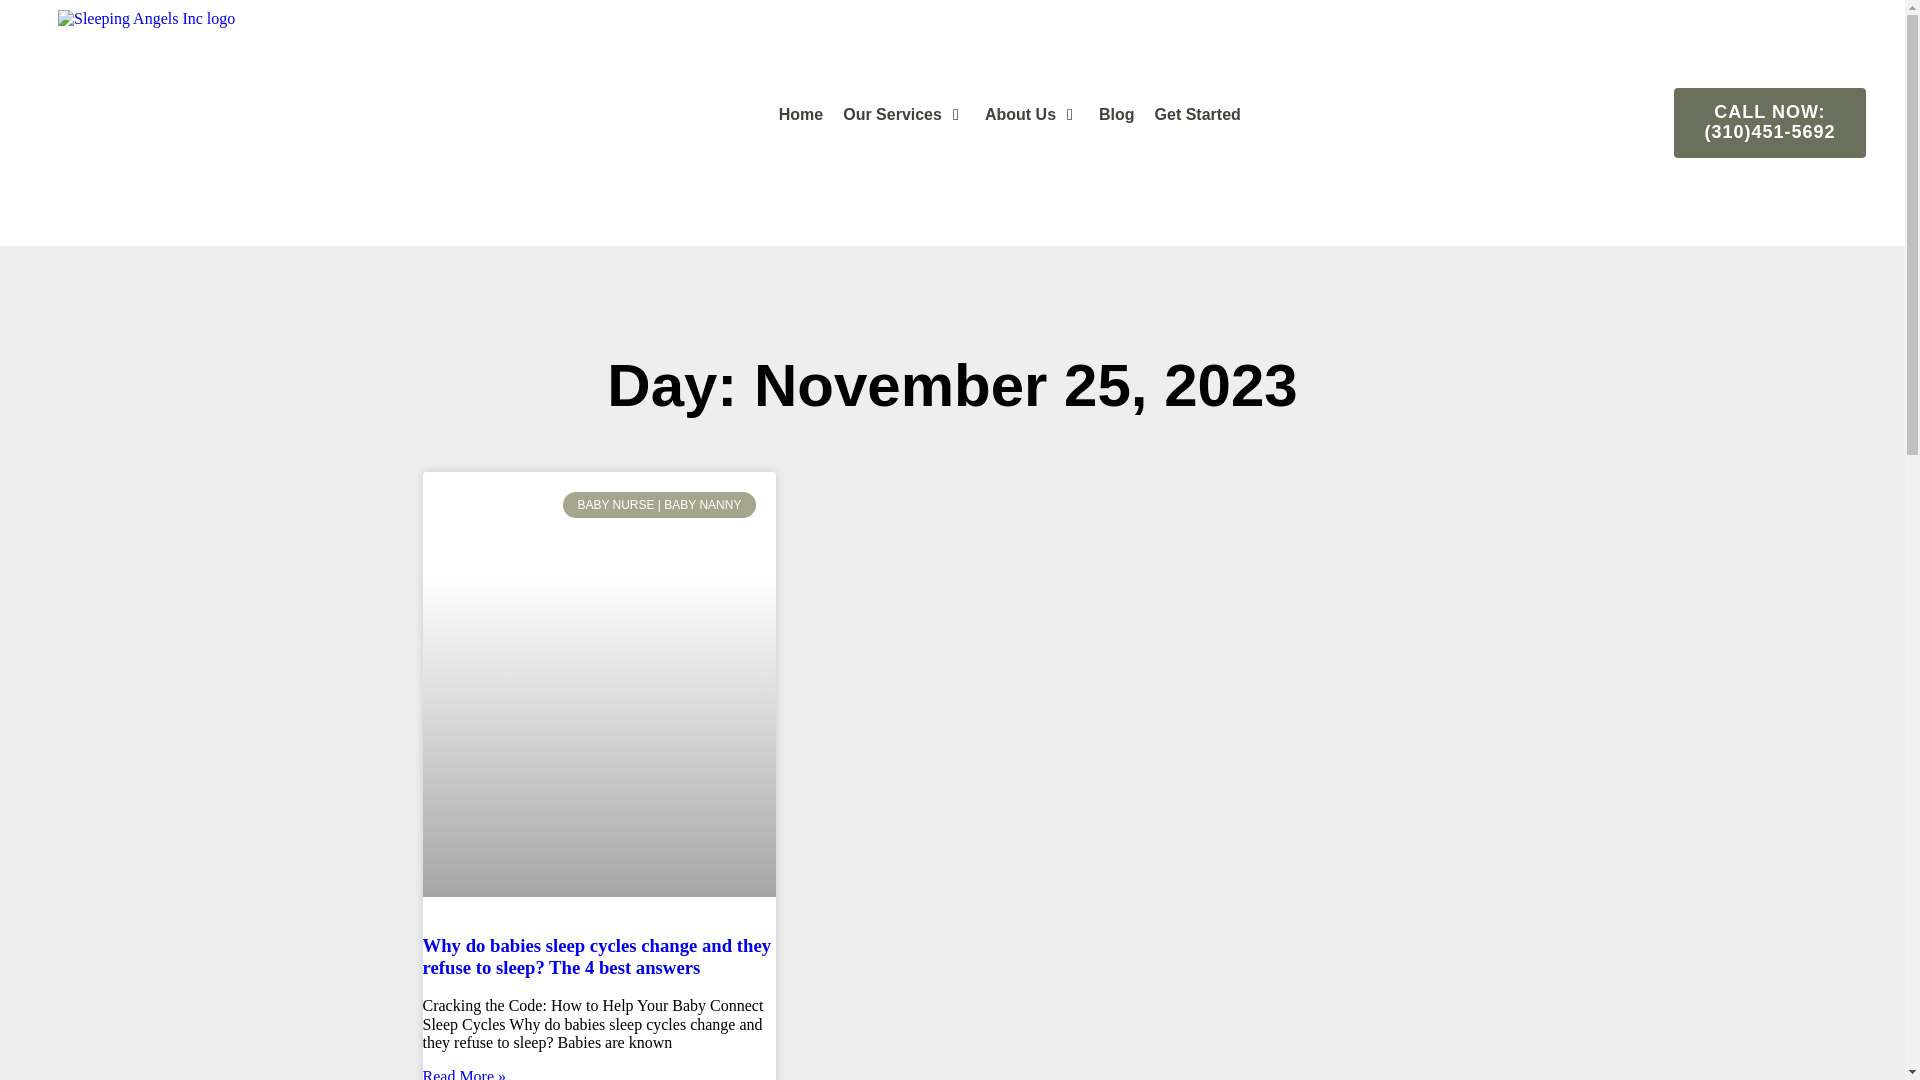  I want to click on Our Services, so click(892, 114).